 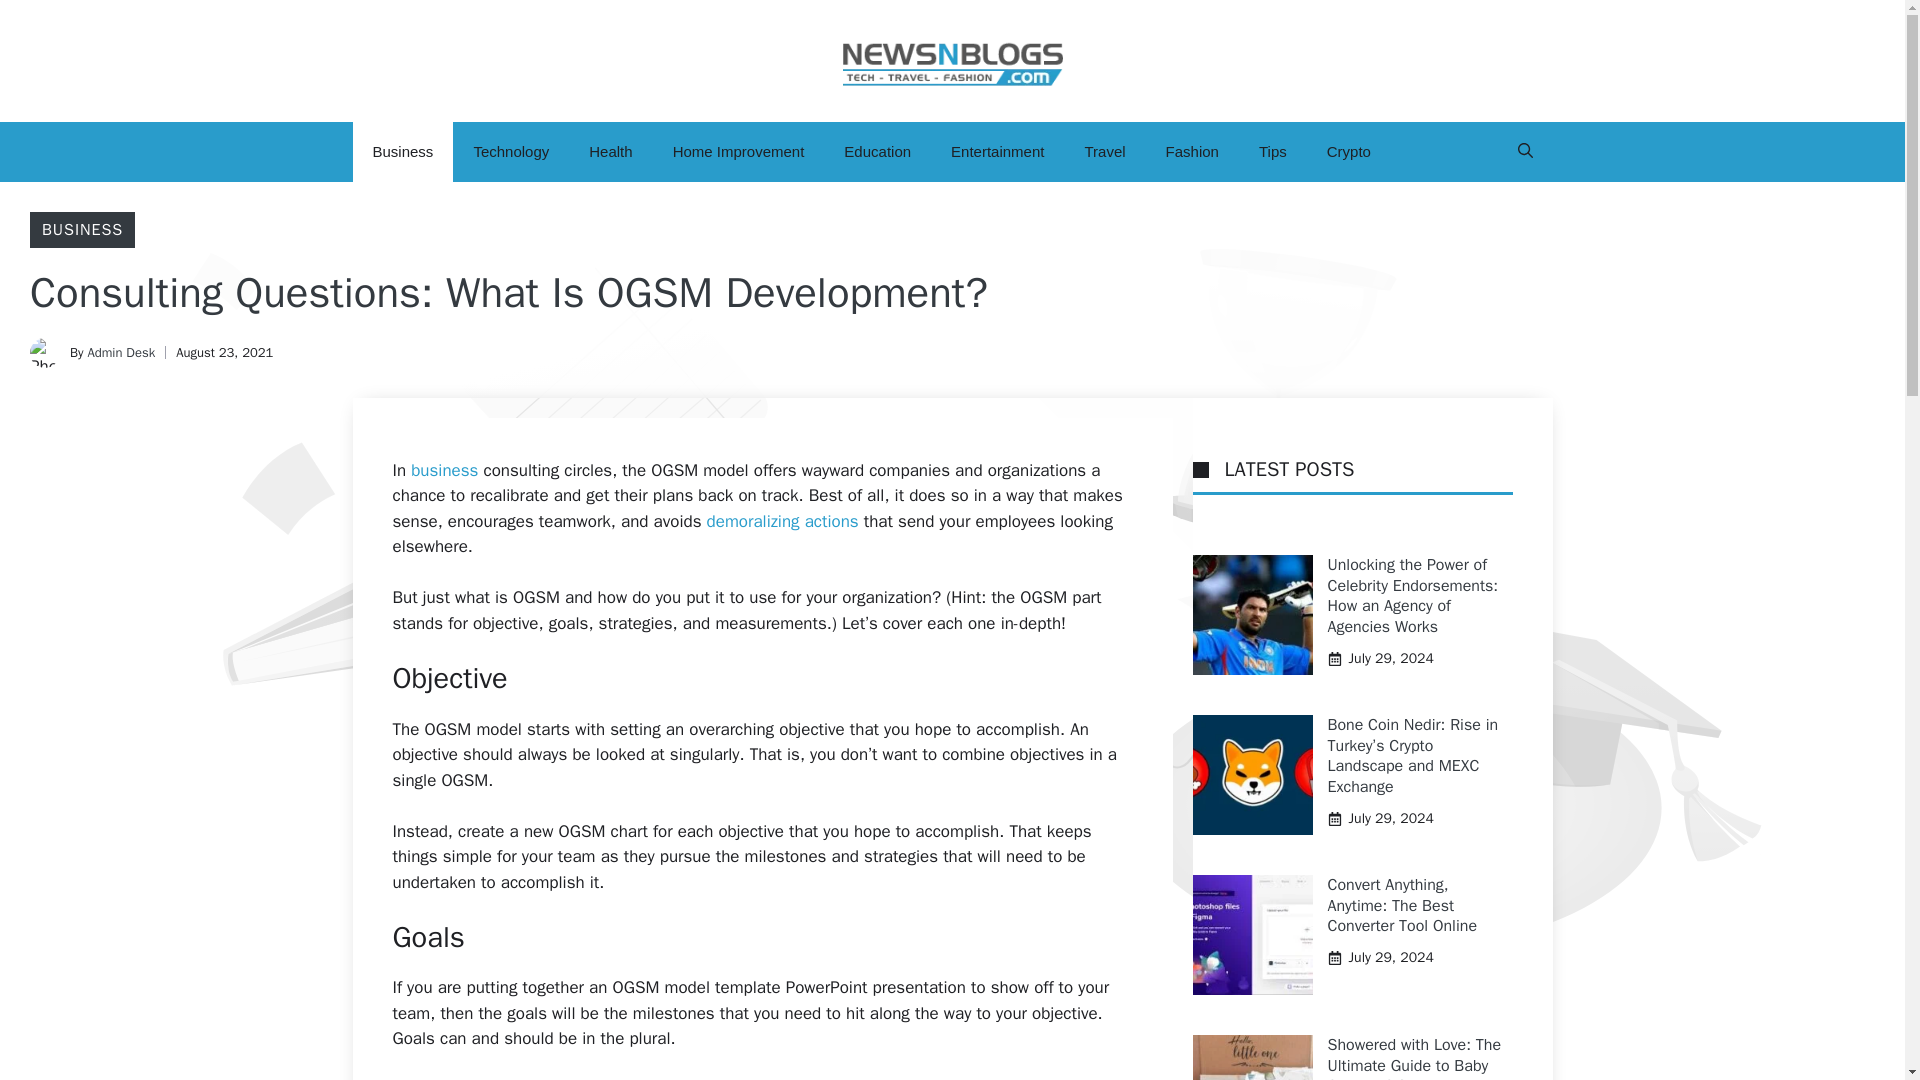 I want to click on business, so click(x=444, y=470).